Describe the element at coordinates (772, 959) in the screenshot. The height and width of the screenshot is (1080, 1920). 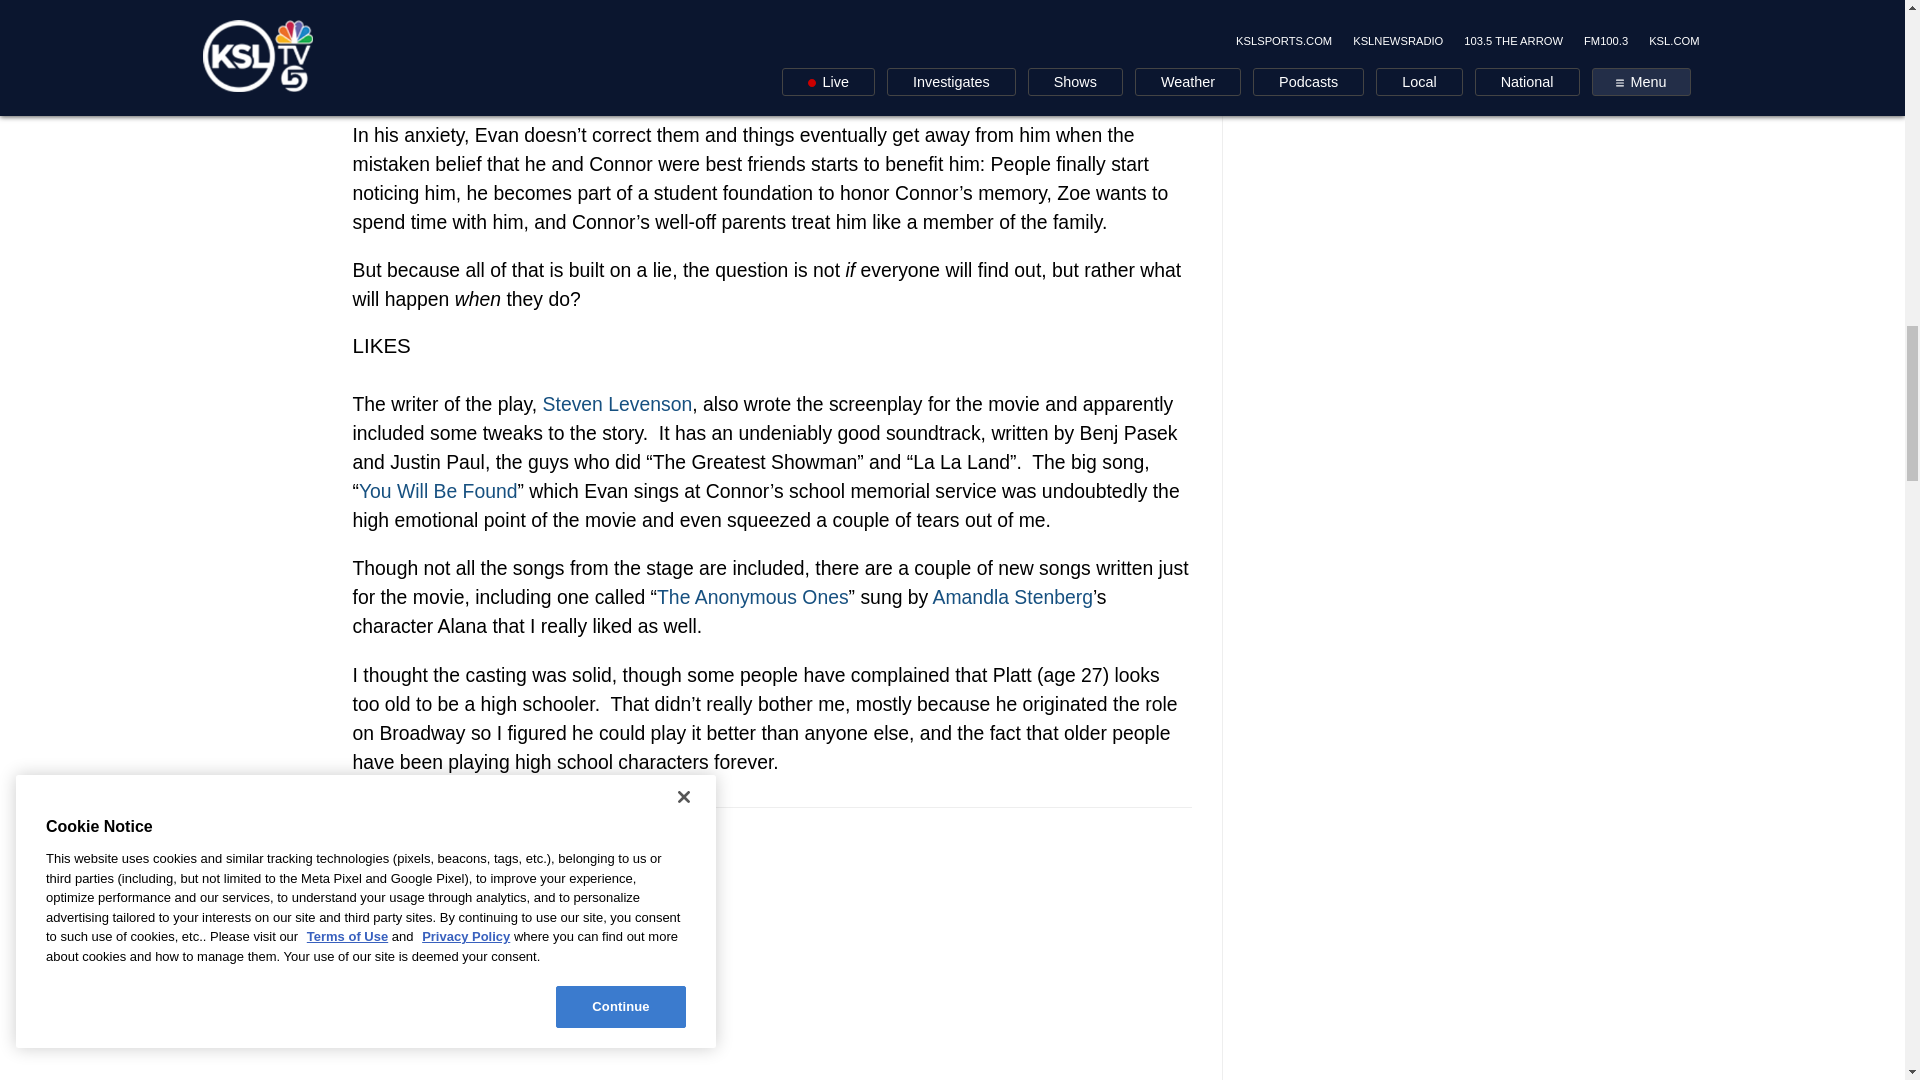
I see `3rd party ad content` at that location.